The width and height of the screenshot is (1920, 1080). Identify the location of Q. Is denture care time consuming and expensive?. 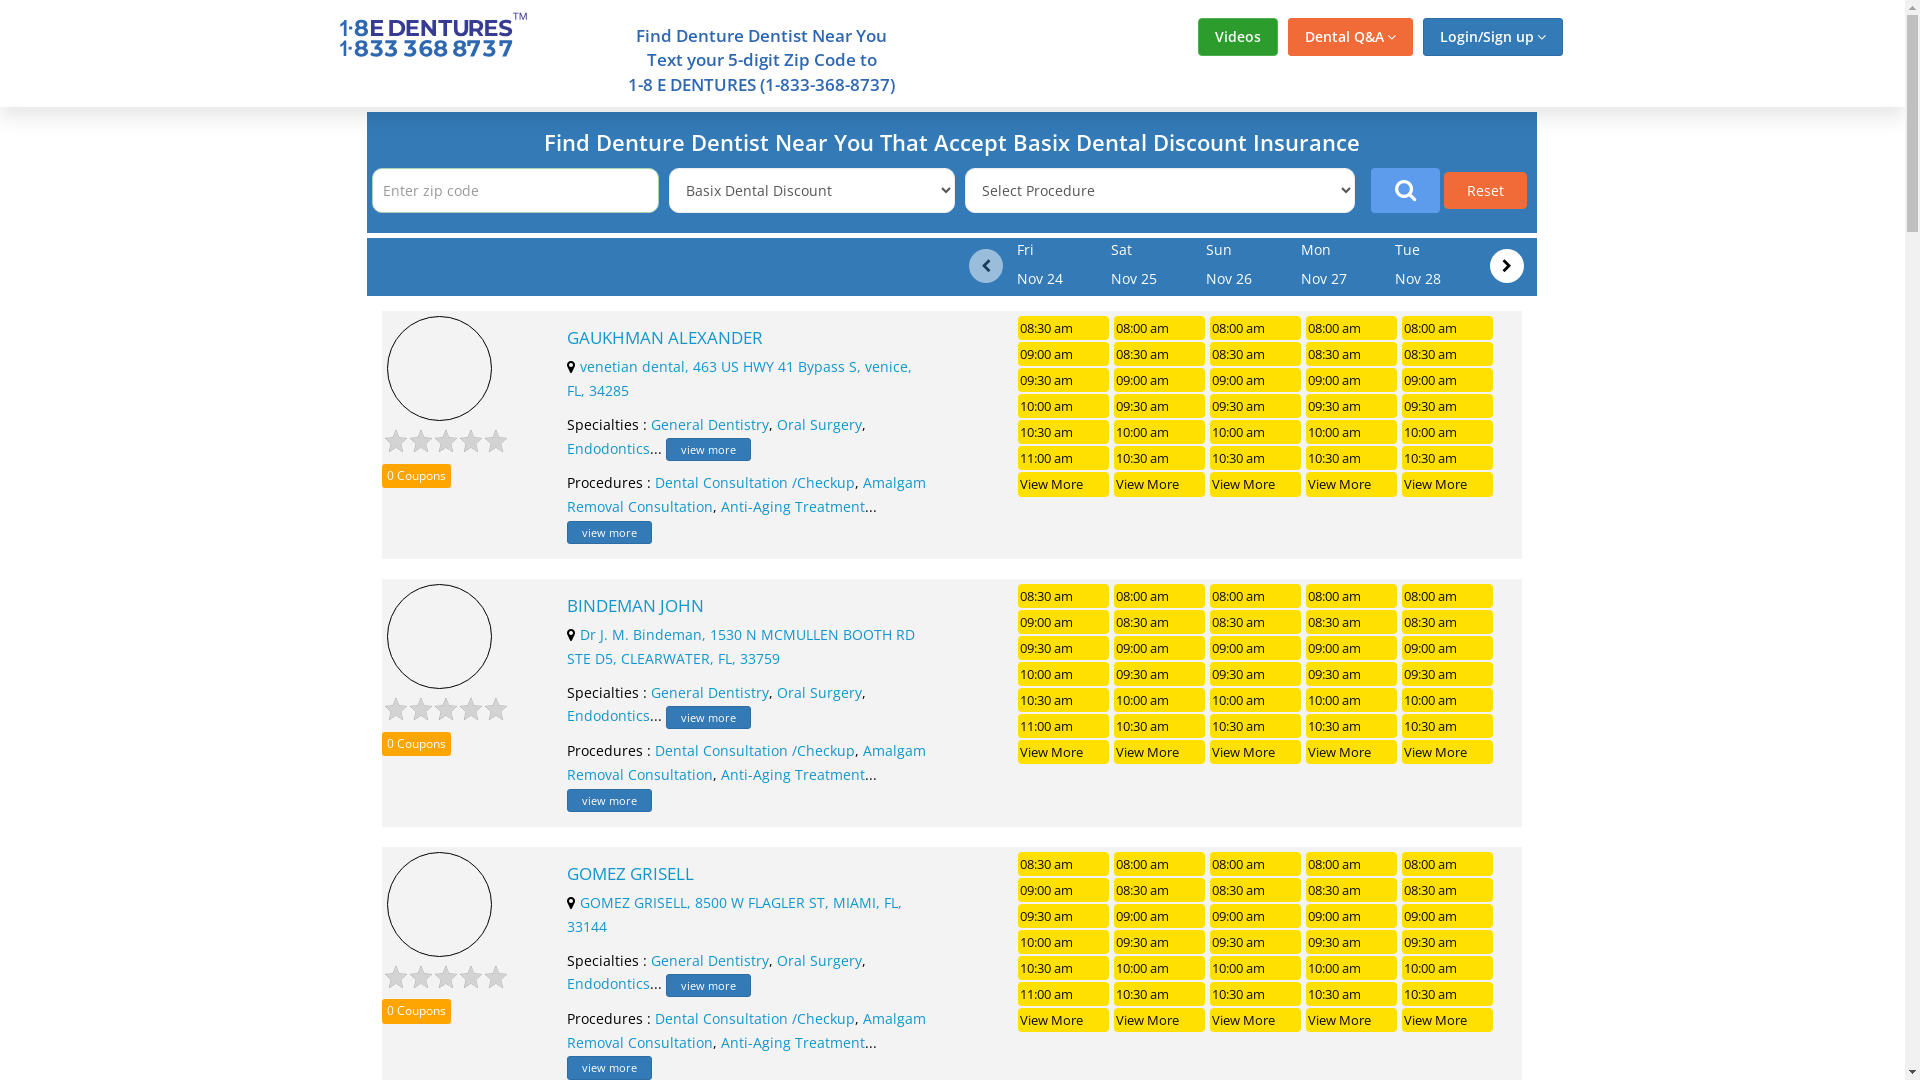
(952, 888).